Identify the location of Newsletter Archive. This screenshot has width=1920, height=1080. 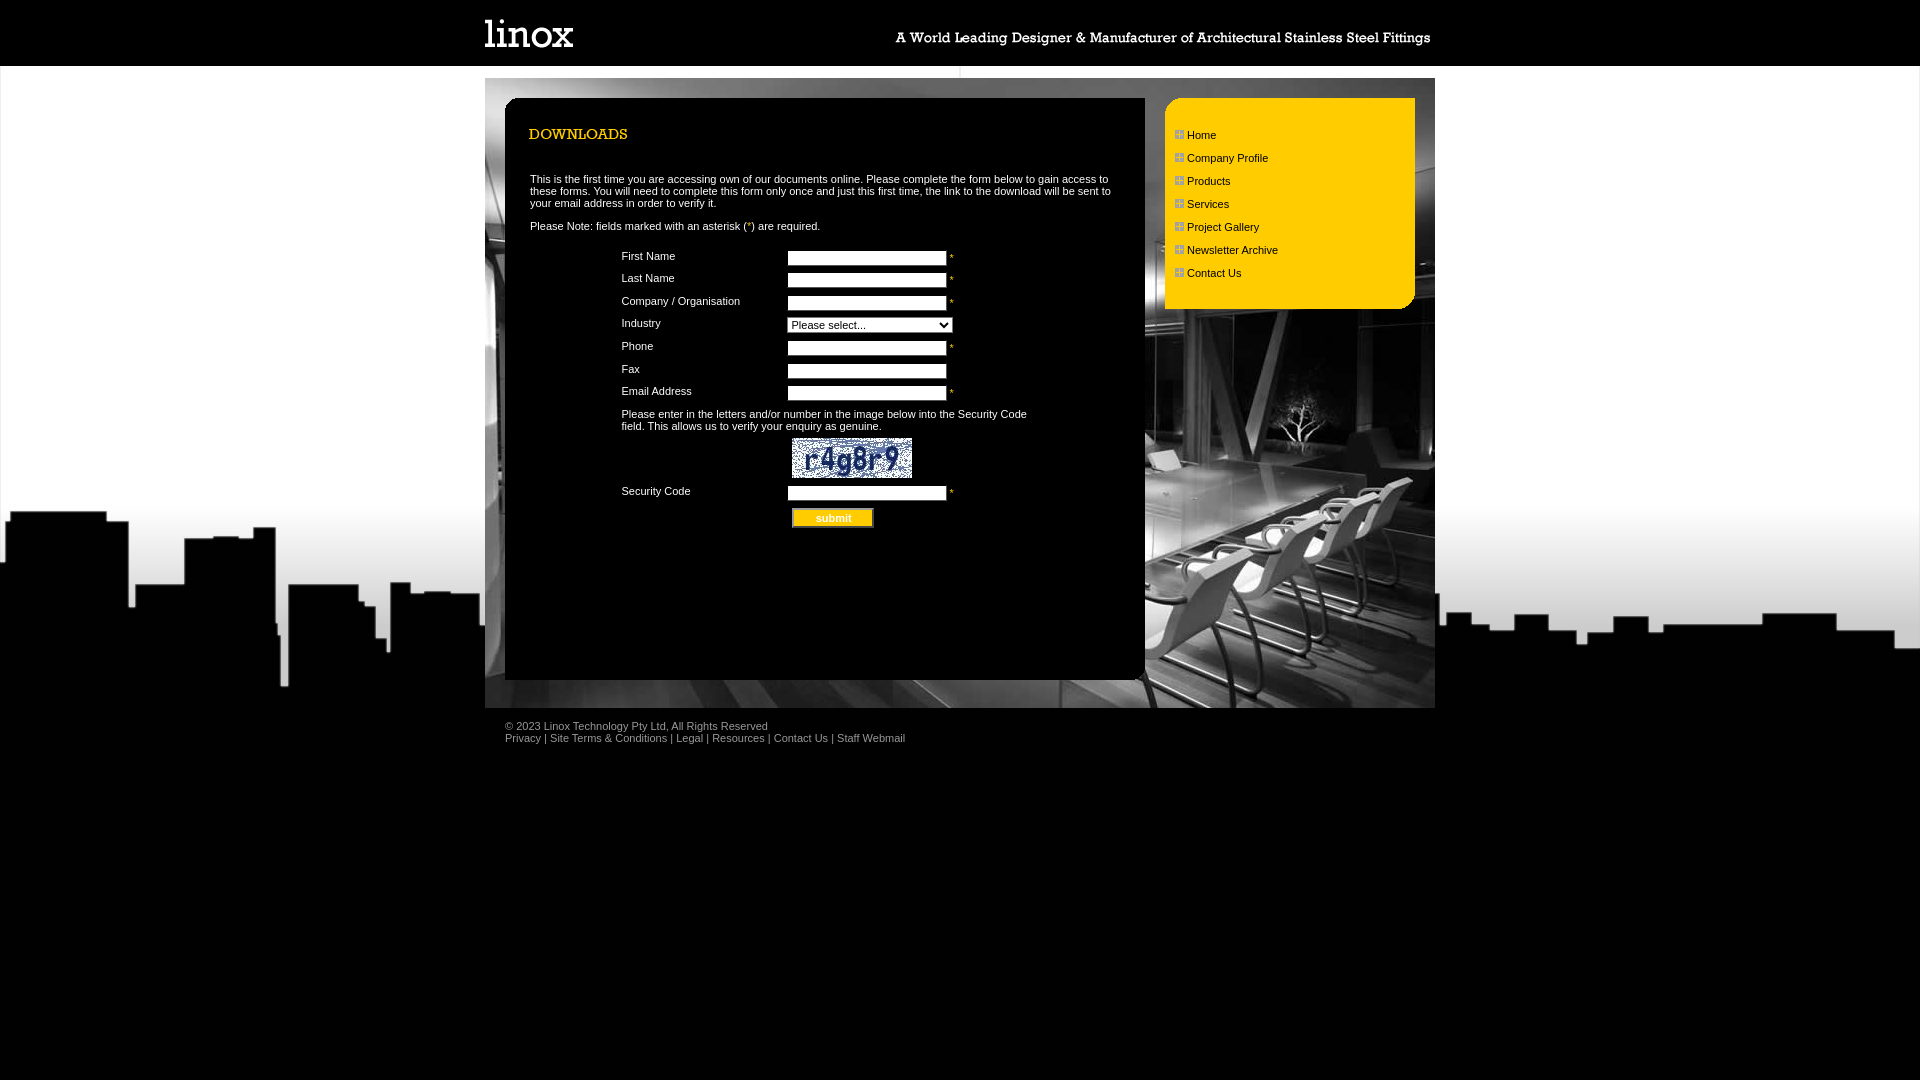
(1232, 250).